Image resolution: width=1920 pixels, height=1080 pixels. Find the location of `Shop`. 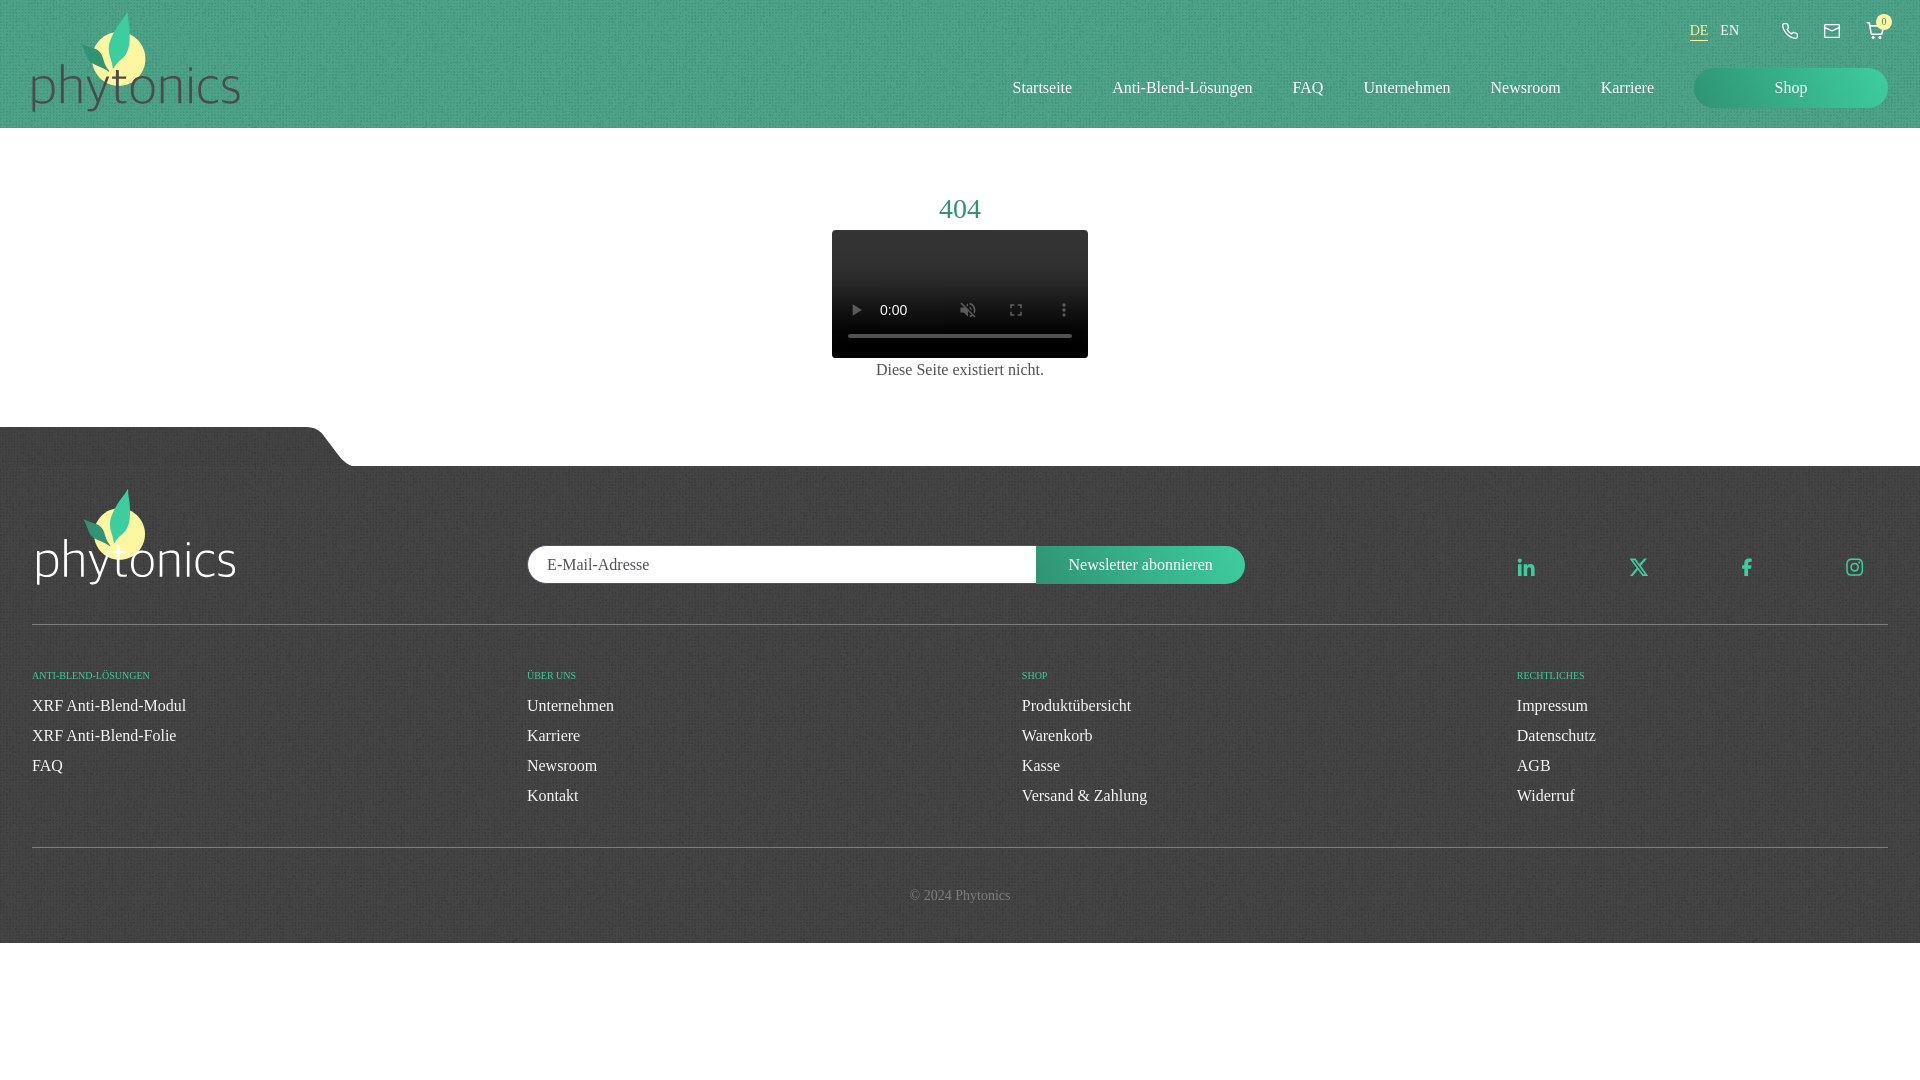

Shop is located at coordinates (1790, 88).